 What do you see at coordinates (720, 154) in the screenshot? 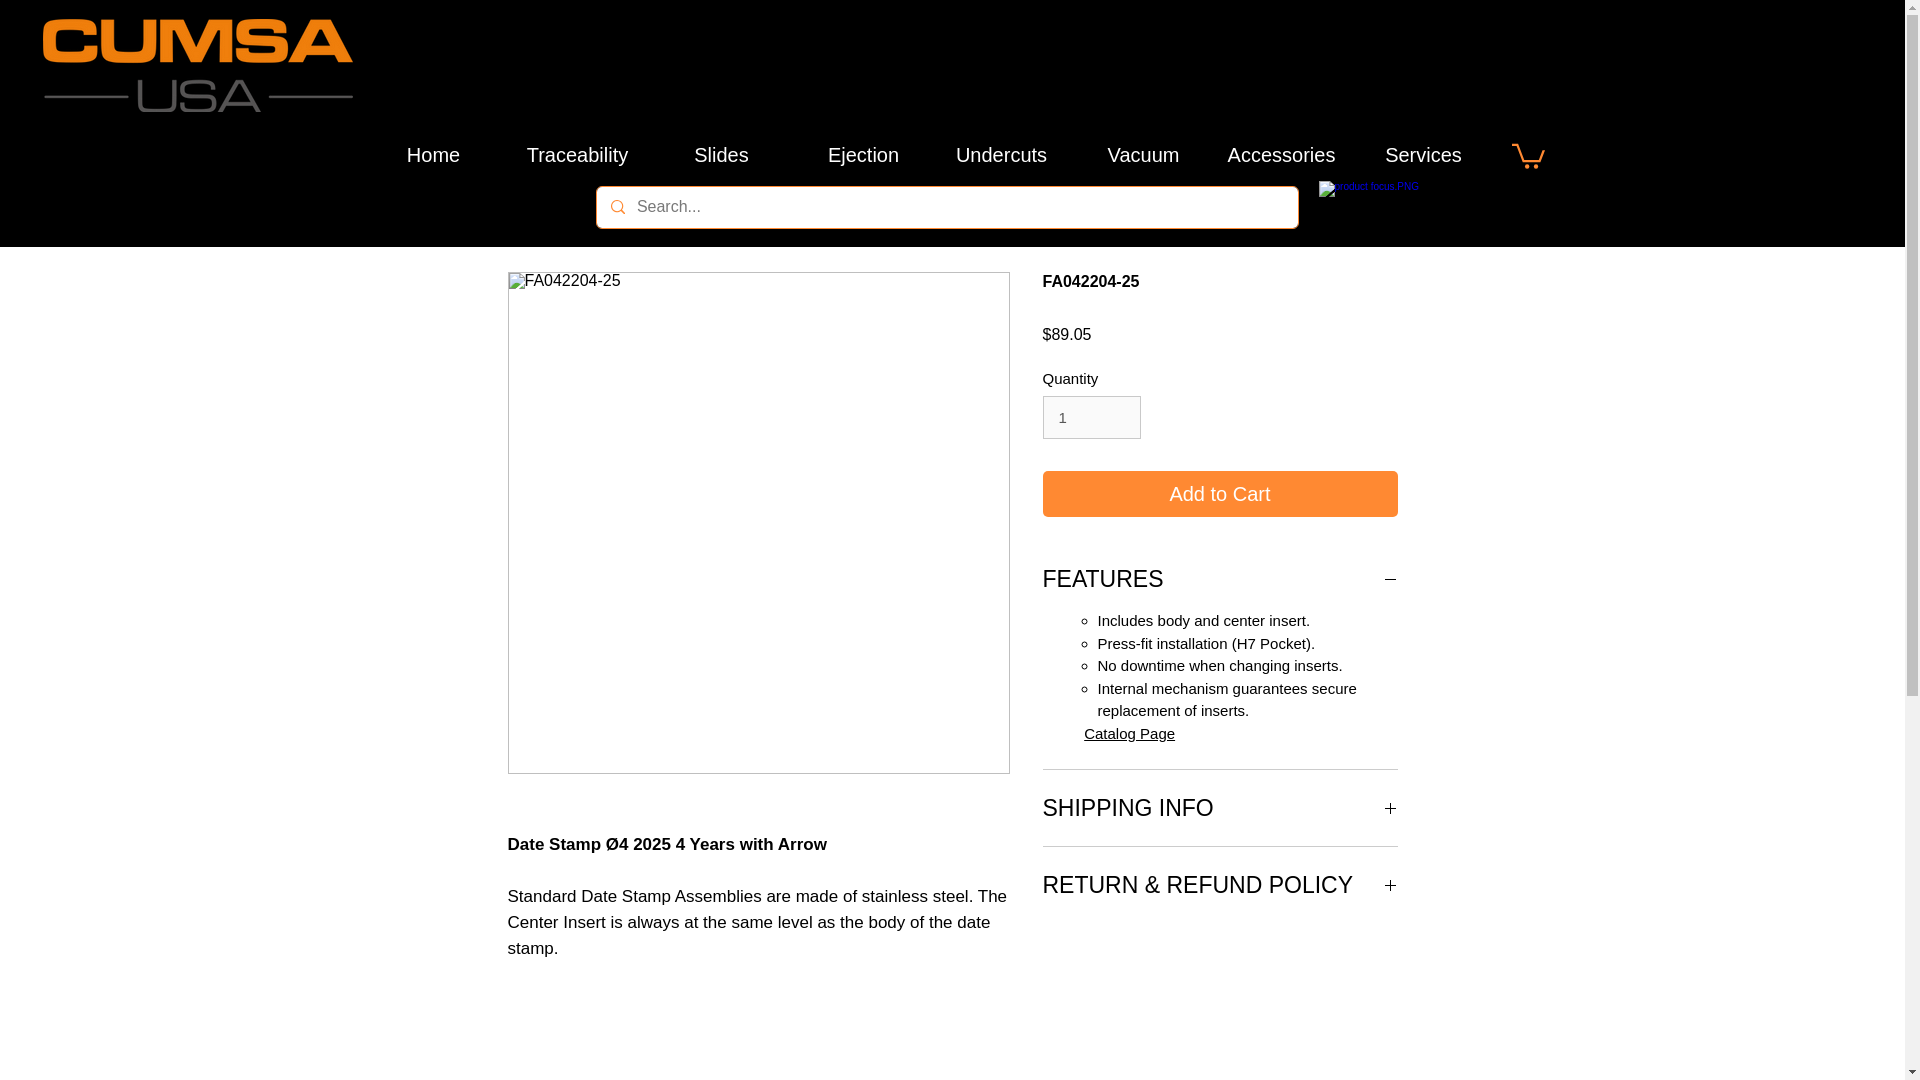
I see `Slides` at bounding box center [720, 154].